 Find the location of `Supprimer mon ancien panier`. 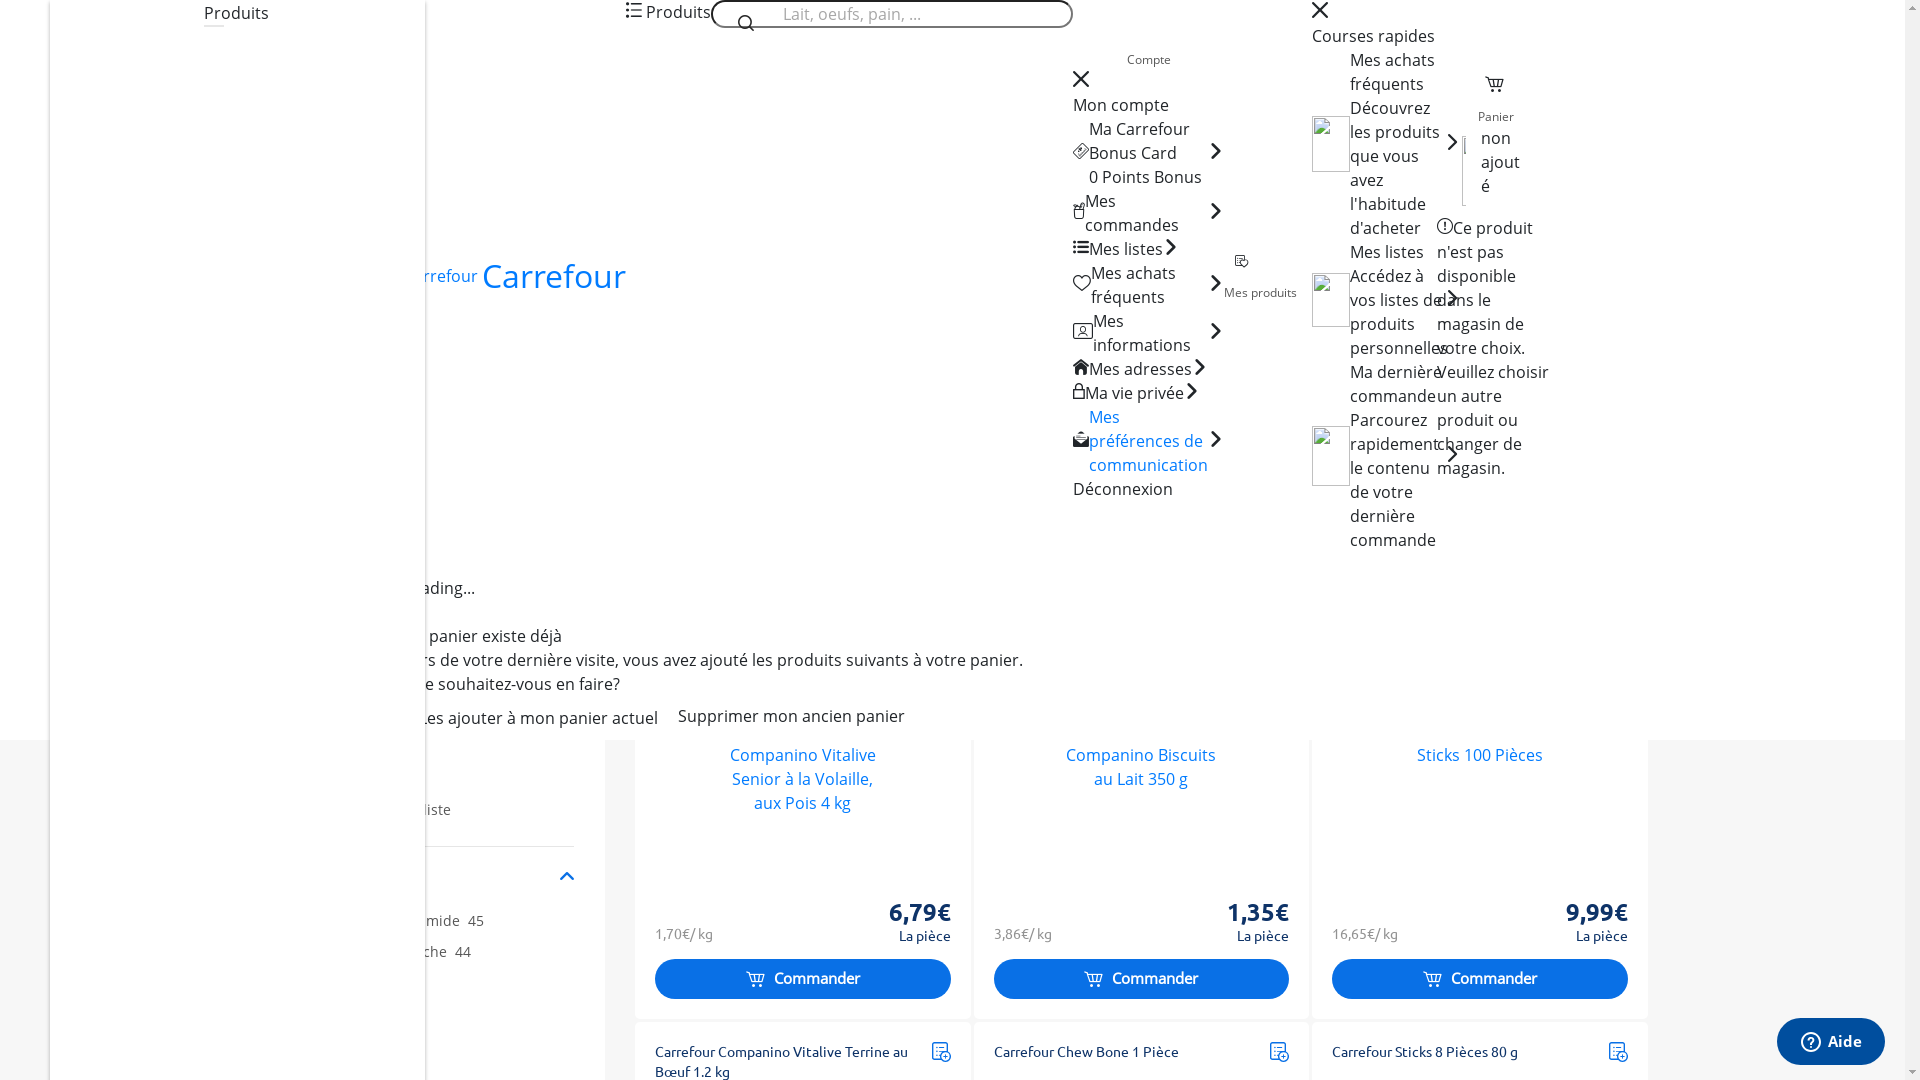

Supprimer mon ancien panier is located at coordinates (792, 716).